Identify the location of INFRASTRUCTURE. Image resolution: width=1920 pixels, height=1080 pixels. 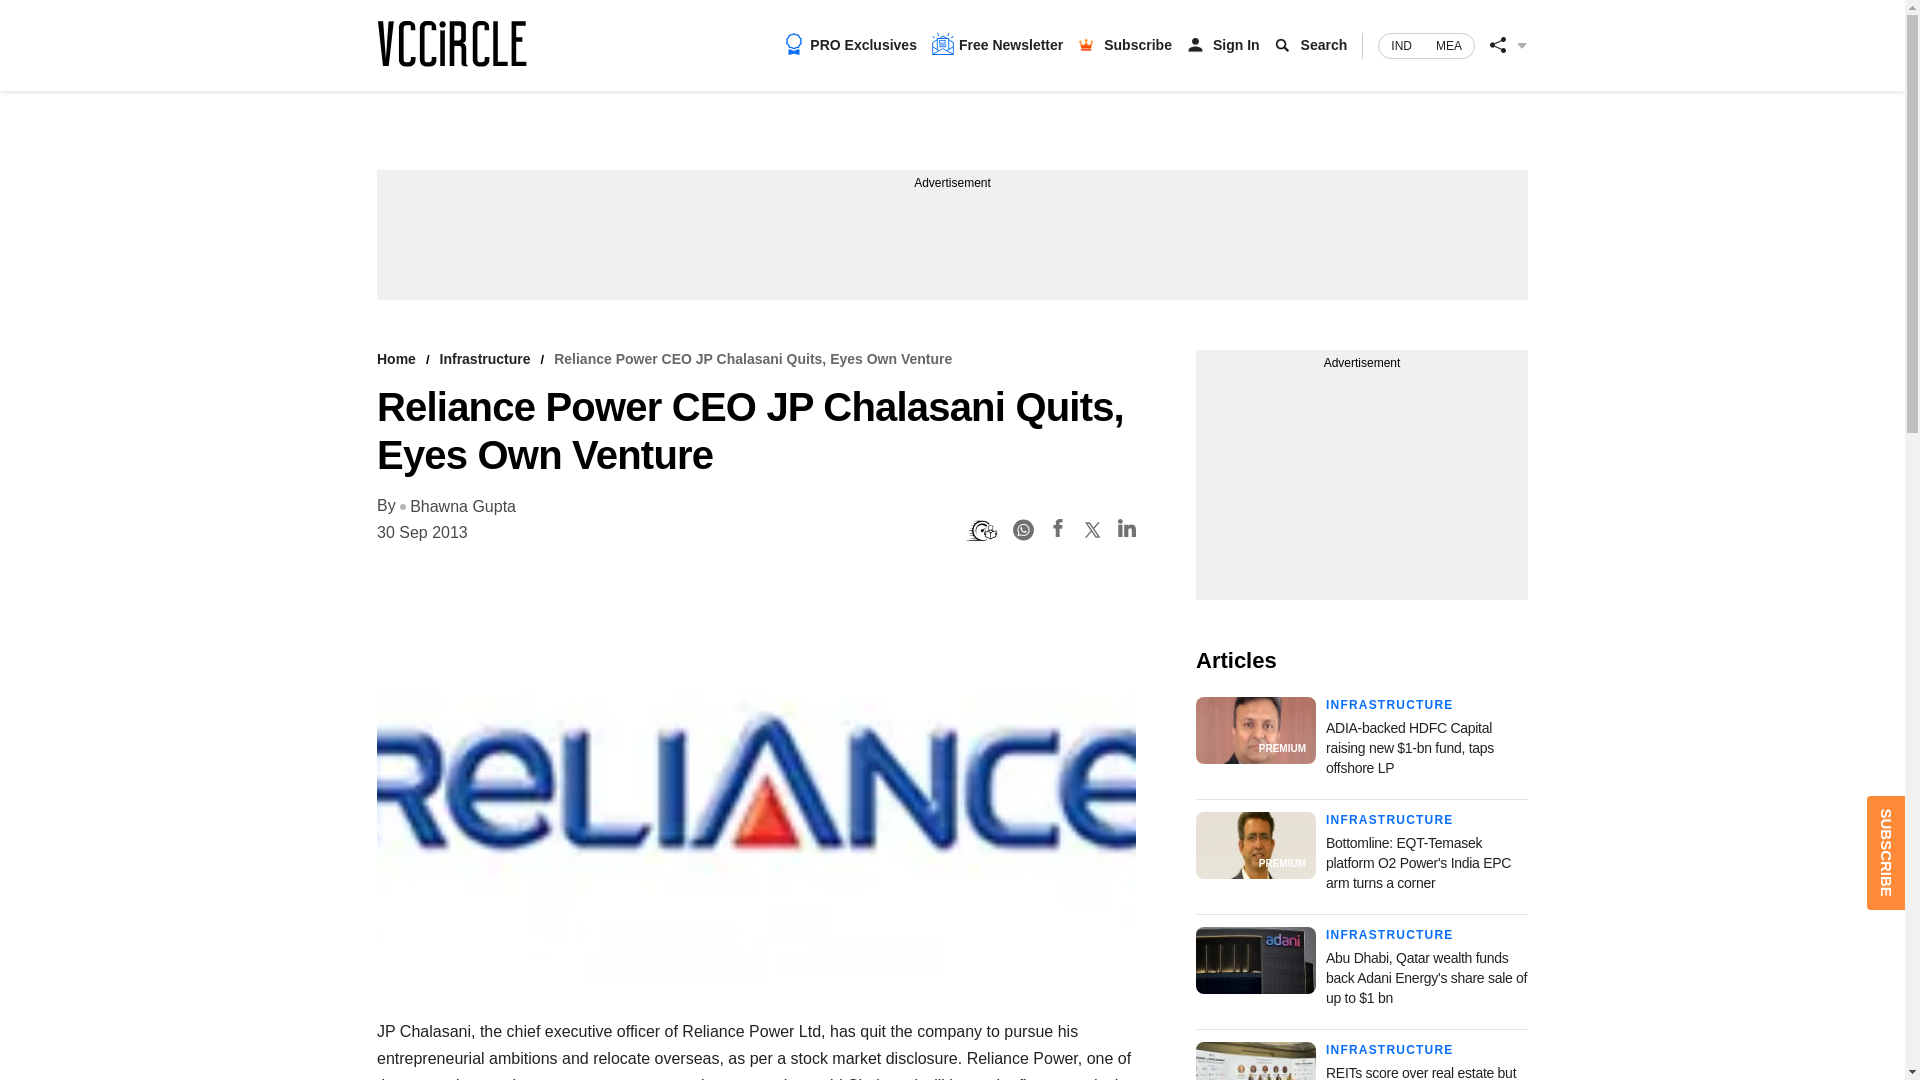
(1390, 934).